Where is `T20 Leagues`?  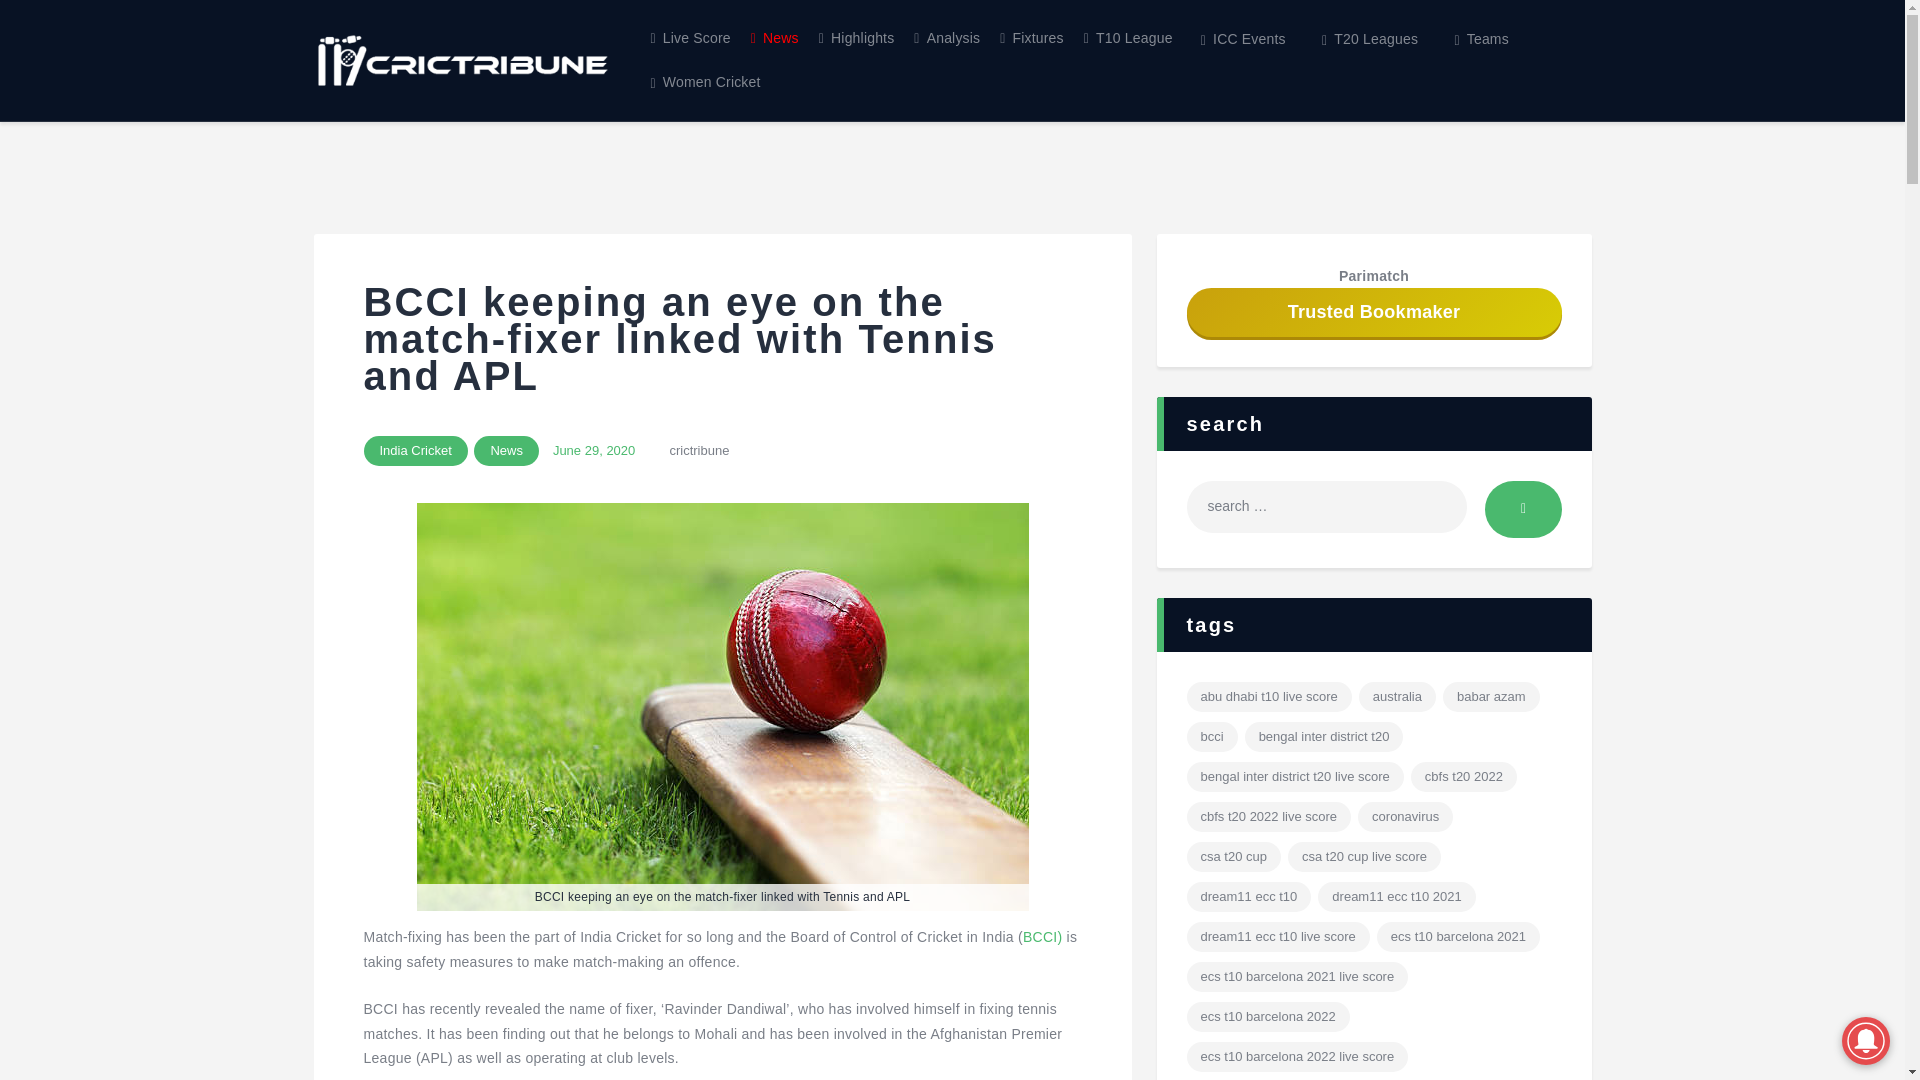
T20 Leagues is located at coordinates (1370, 40).